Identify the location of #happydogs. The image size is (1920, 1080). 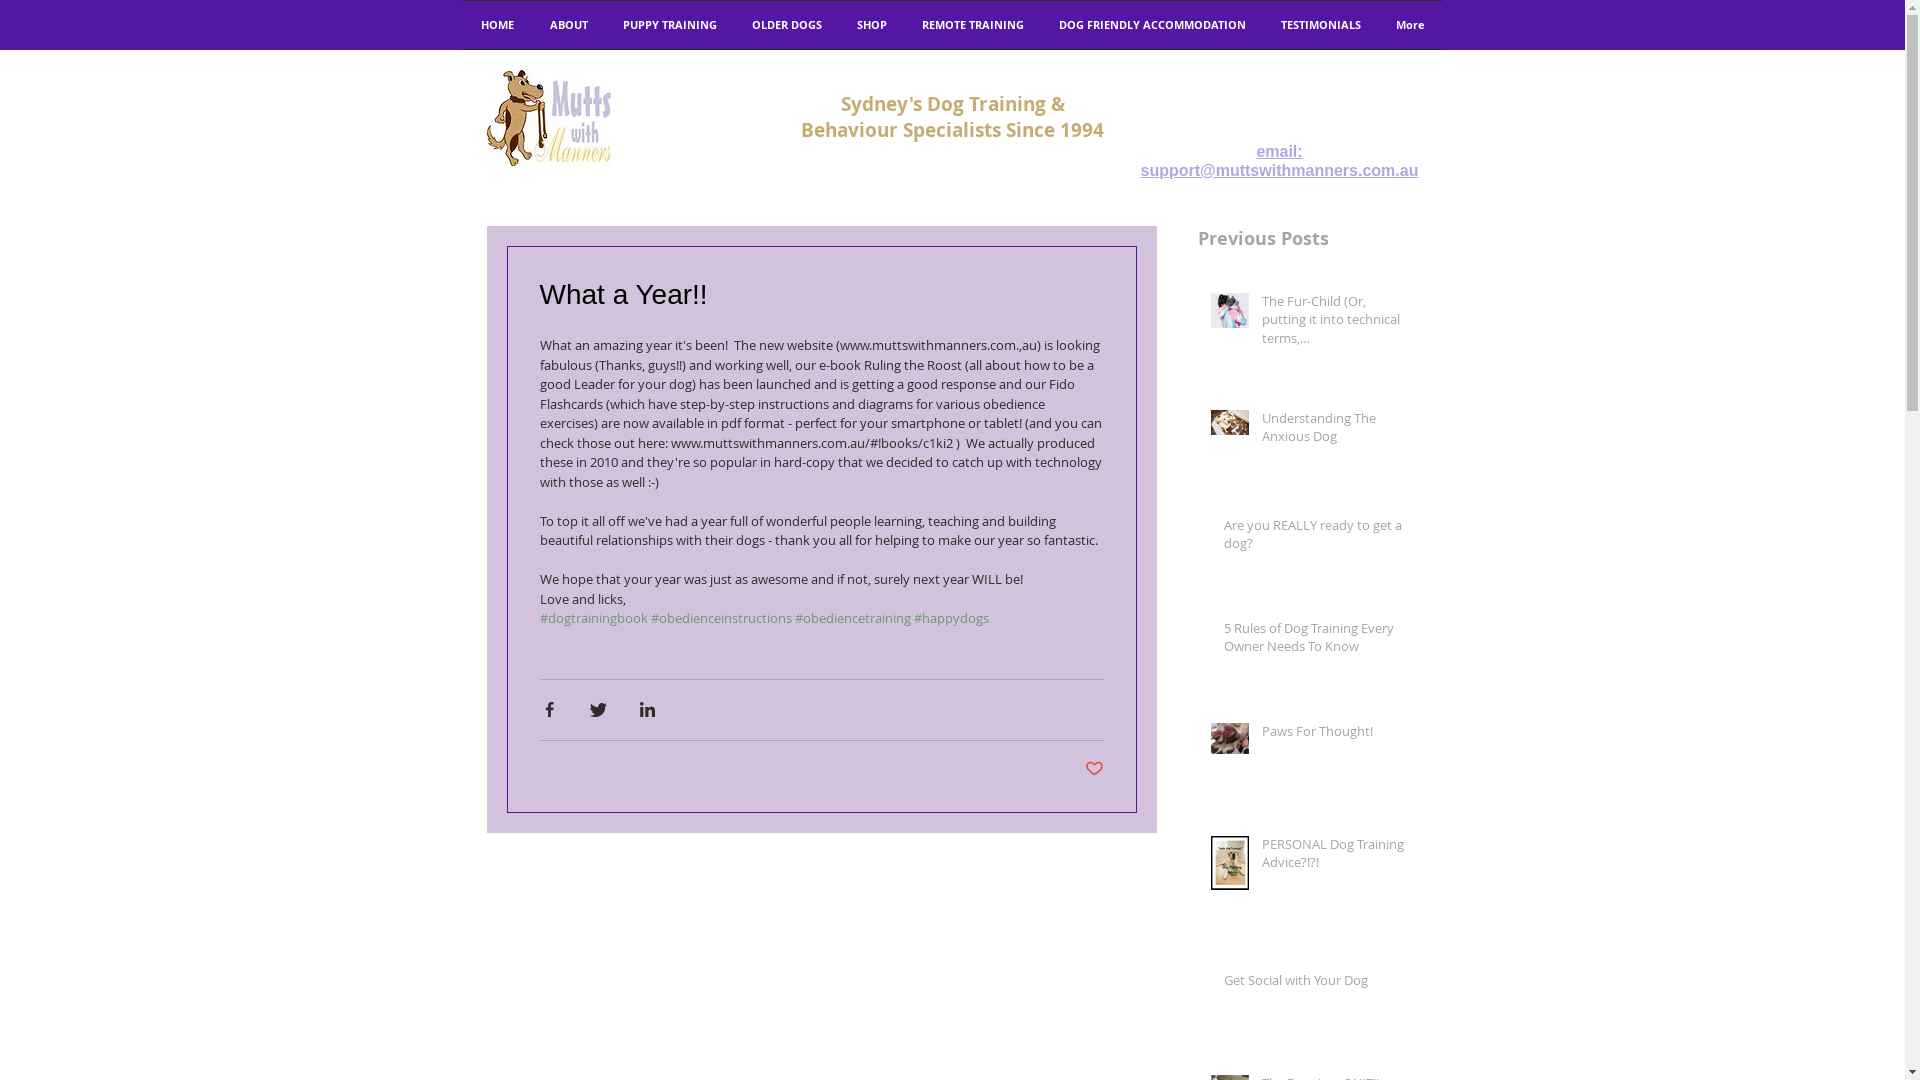
(952, 618).